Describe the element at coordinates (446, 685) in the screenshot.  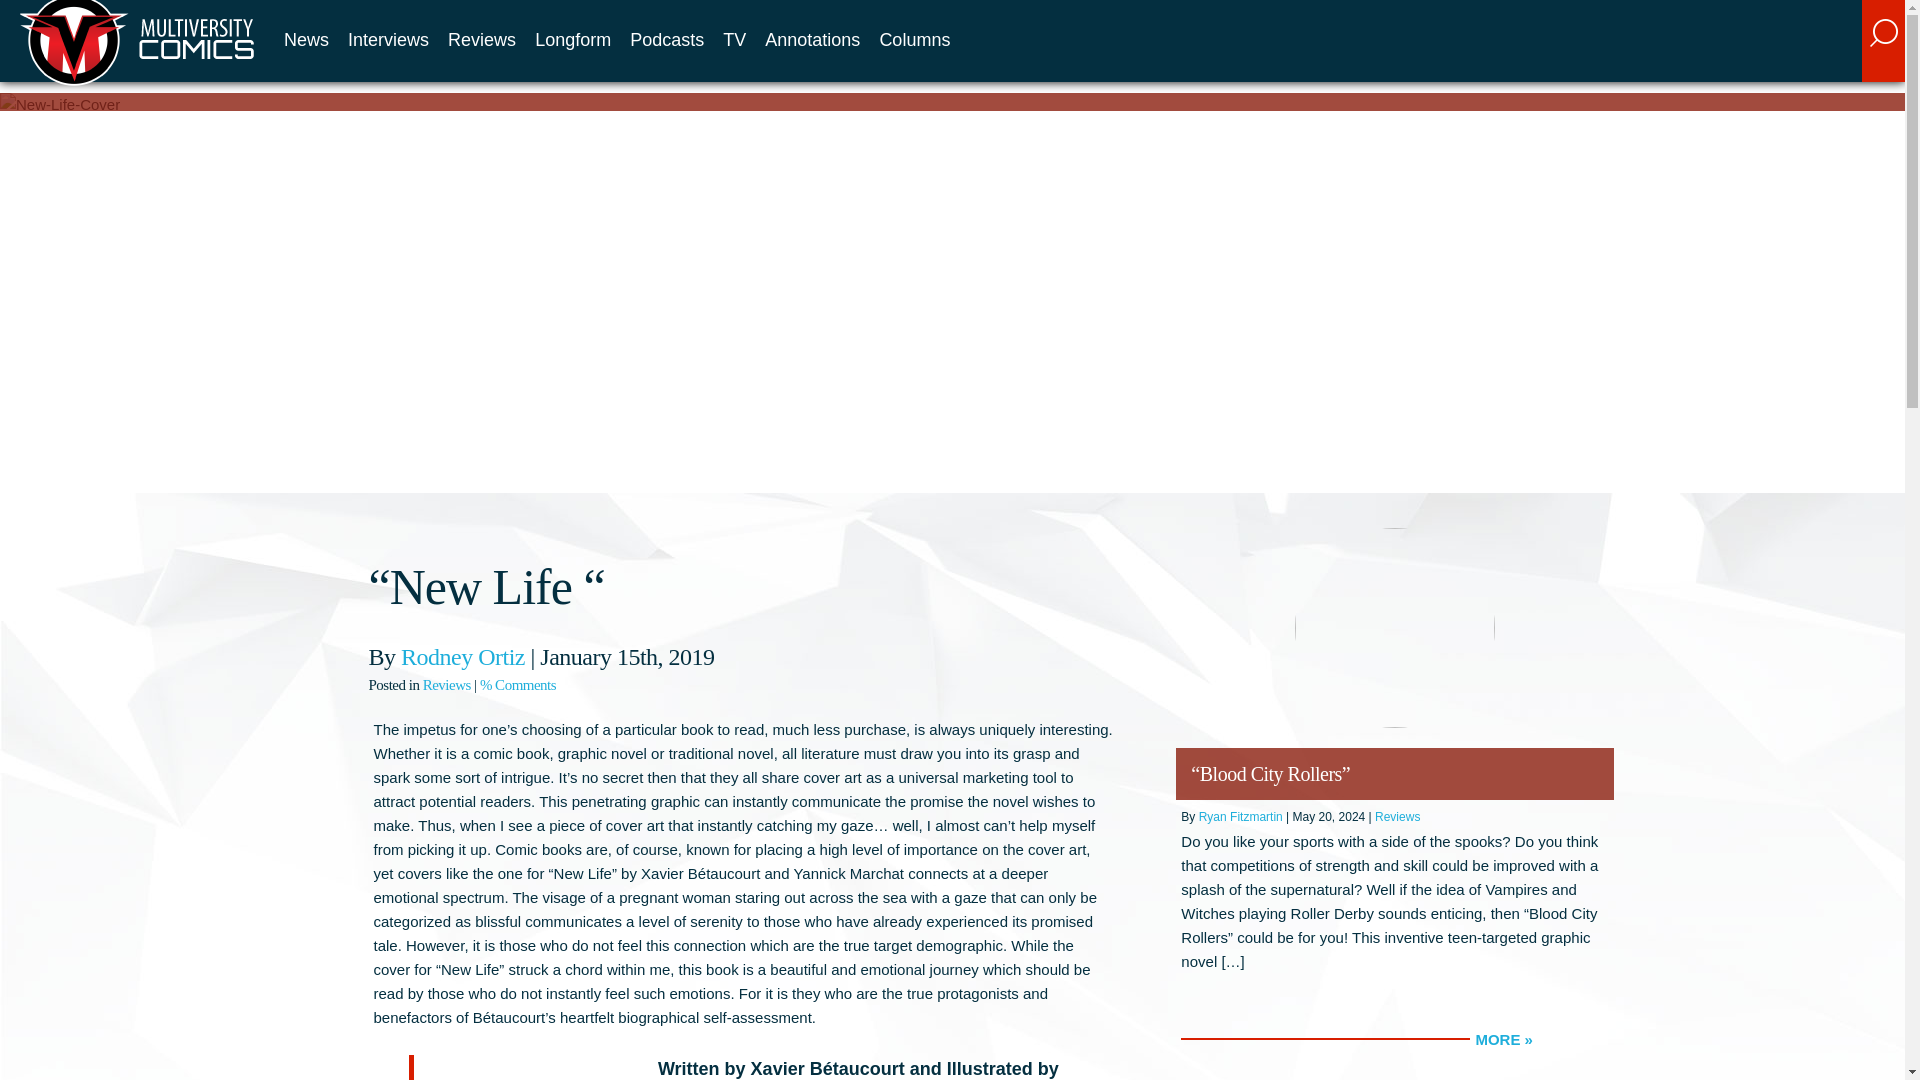
I see `Reviews` at that location.